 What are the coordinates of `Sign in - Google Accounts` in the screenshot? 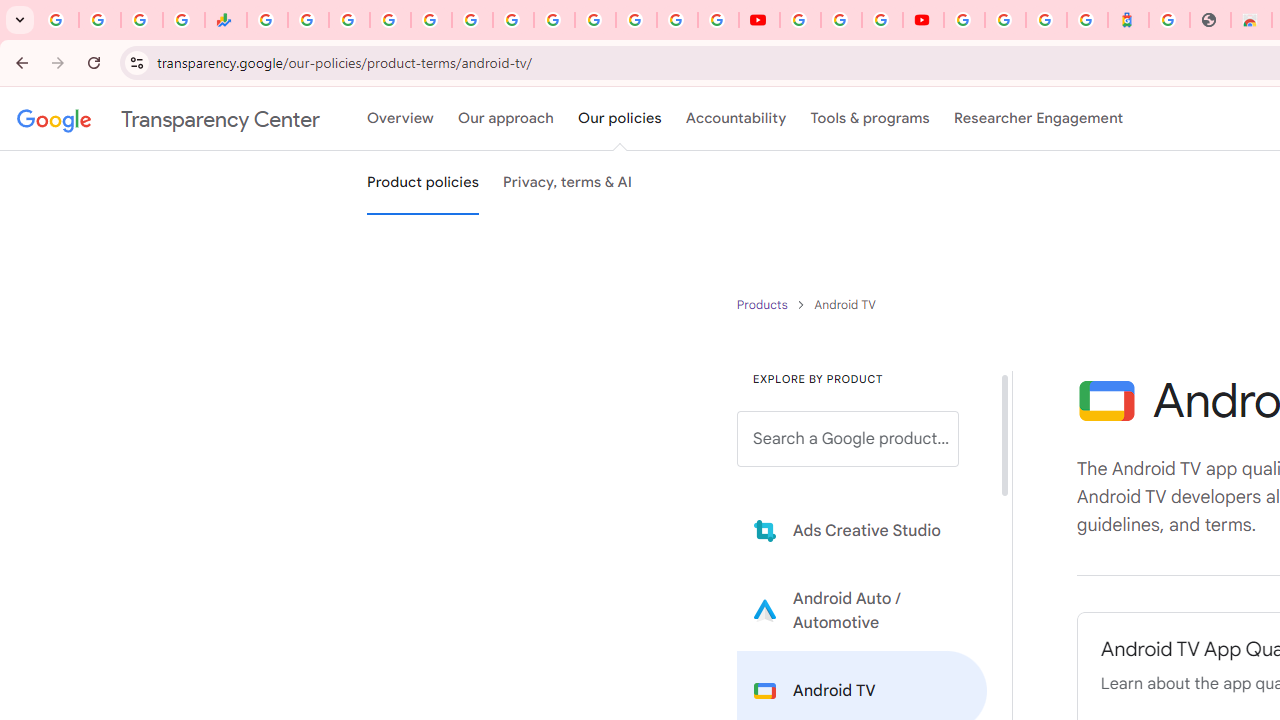 It's located at (390, 20).